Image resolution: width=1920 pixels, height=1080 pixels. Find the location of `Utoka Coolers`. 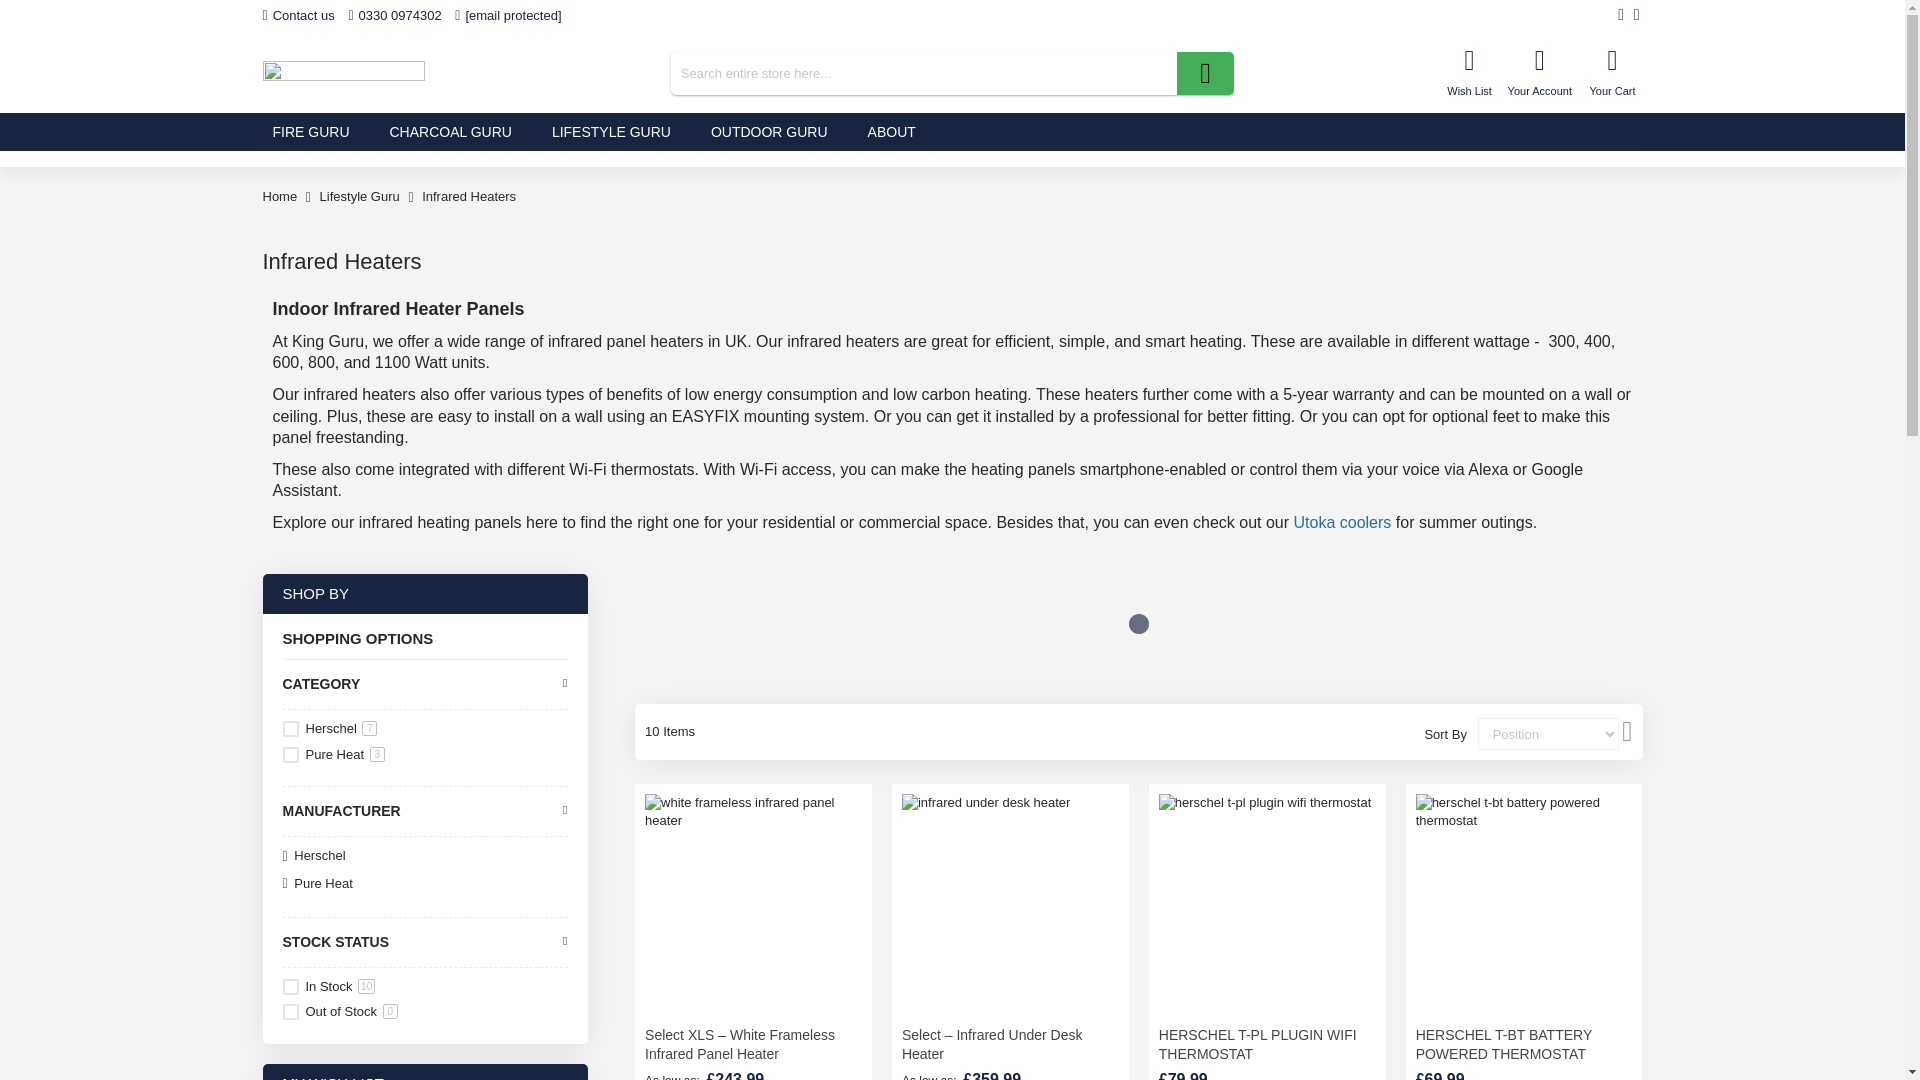

Utoka Coolers is located at coordinates (1343, 522).